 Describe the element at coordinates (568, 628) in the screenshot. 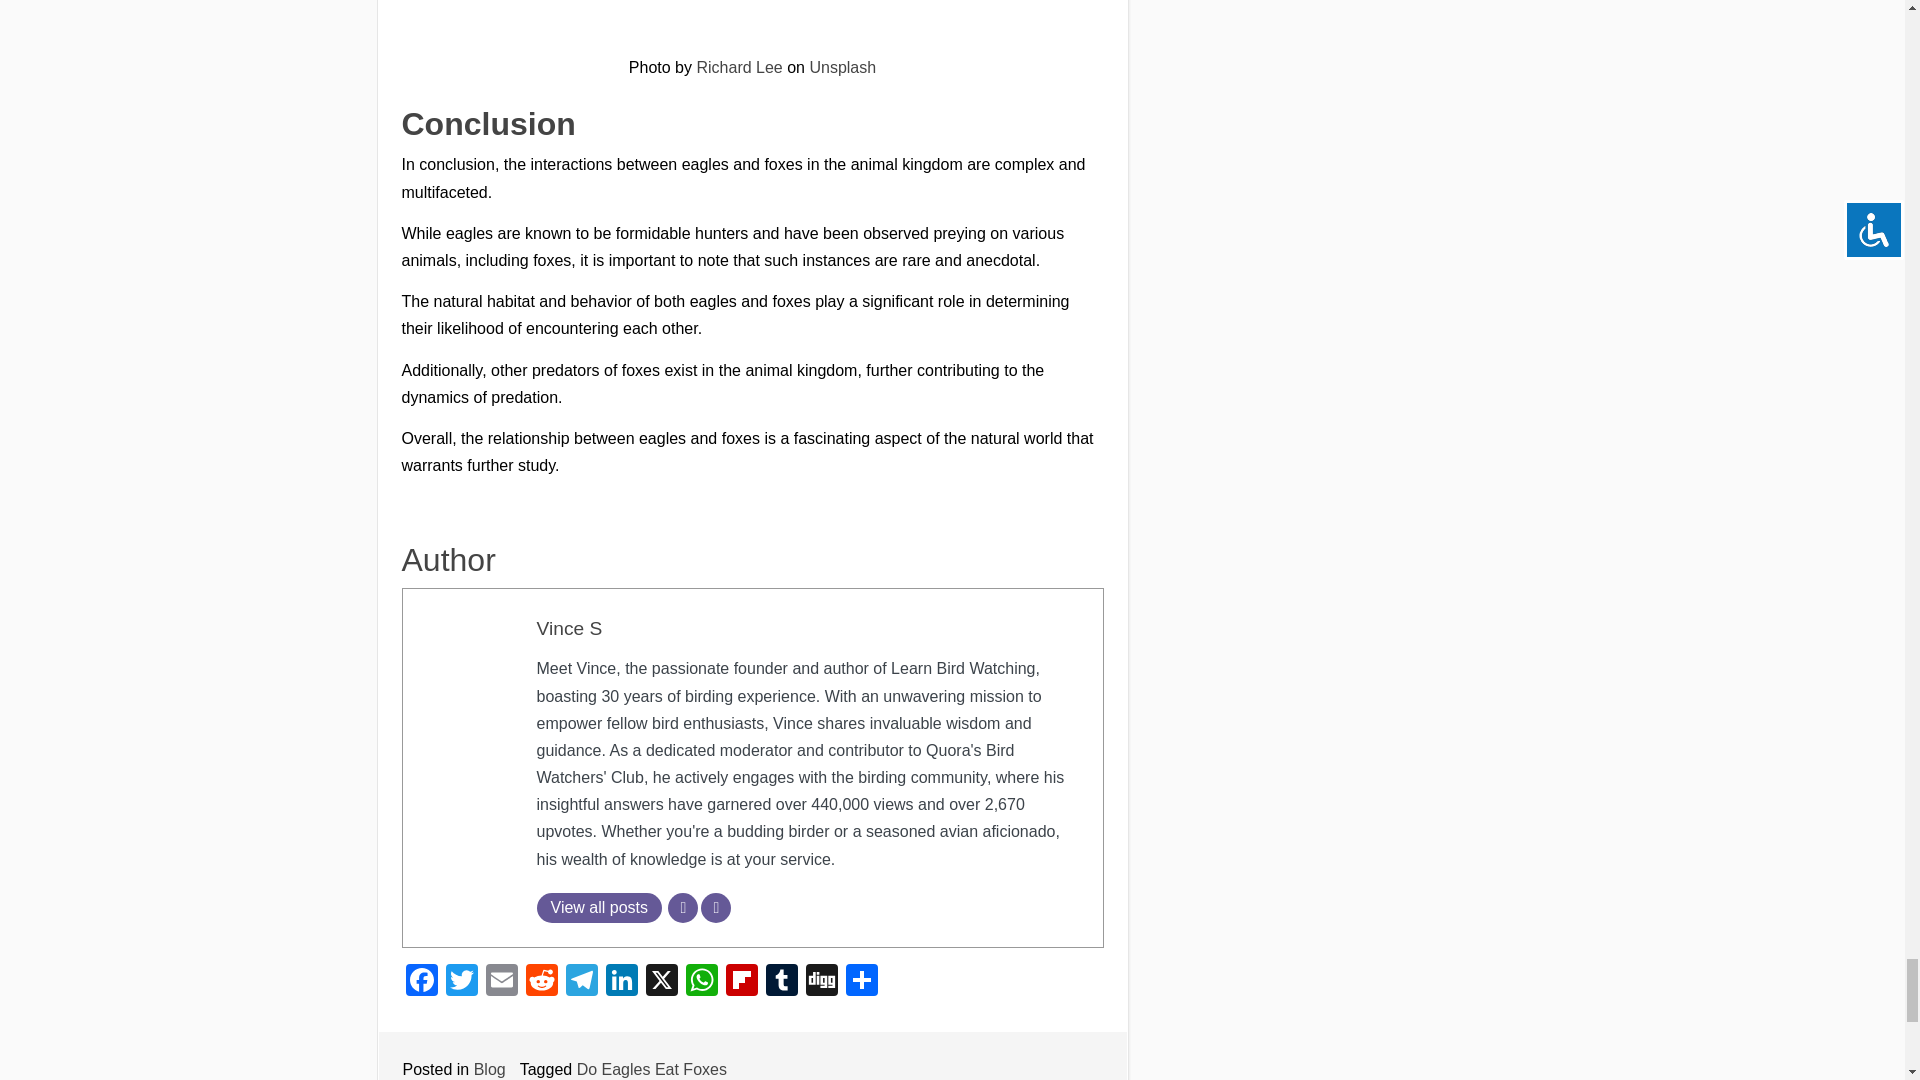

I see `Vince S` at that location.